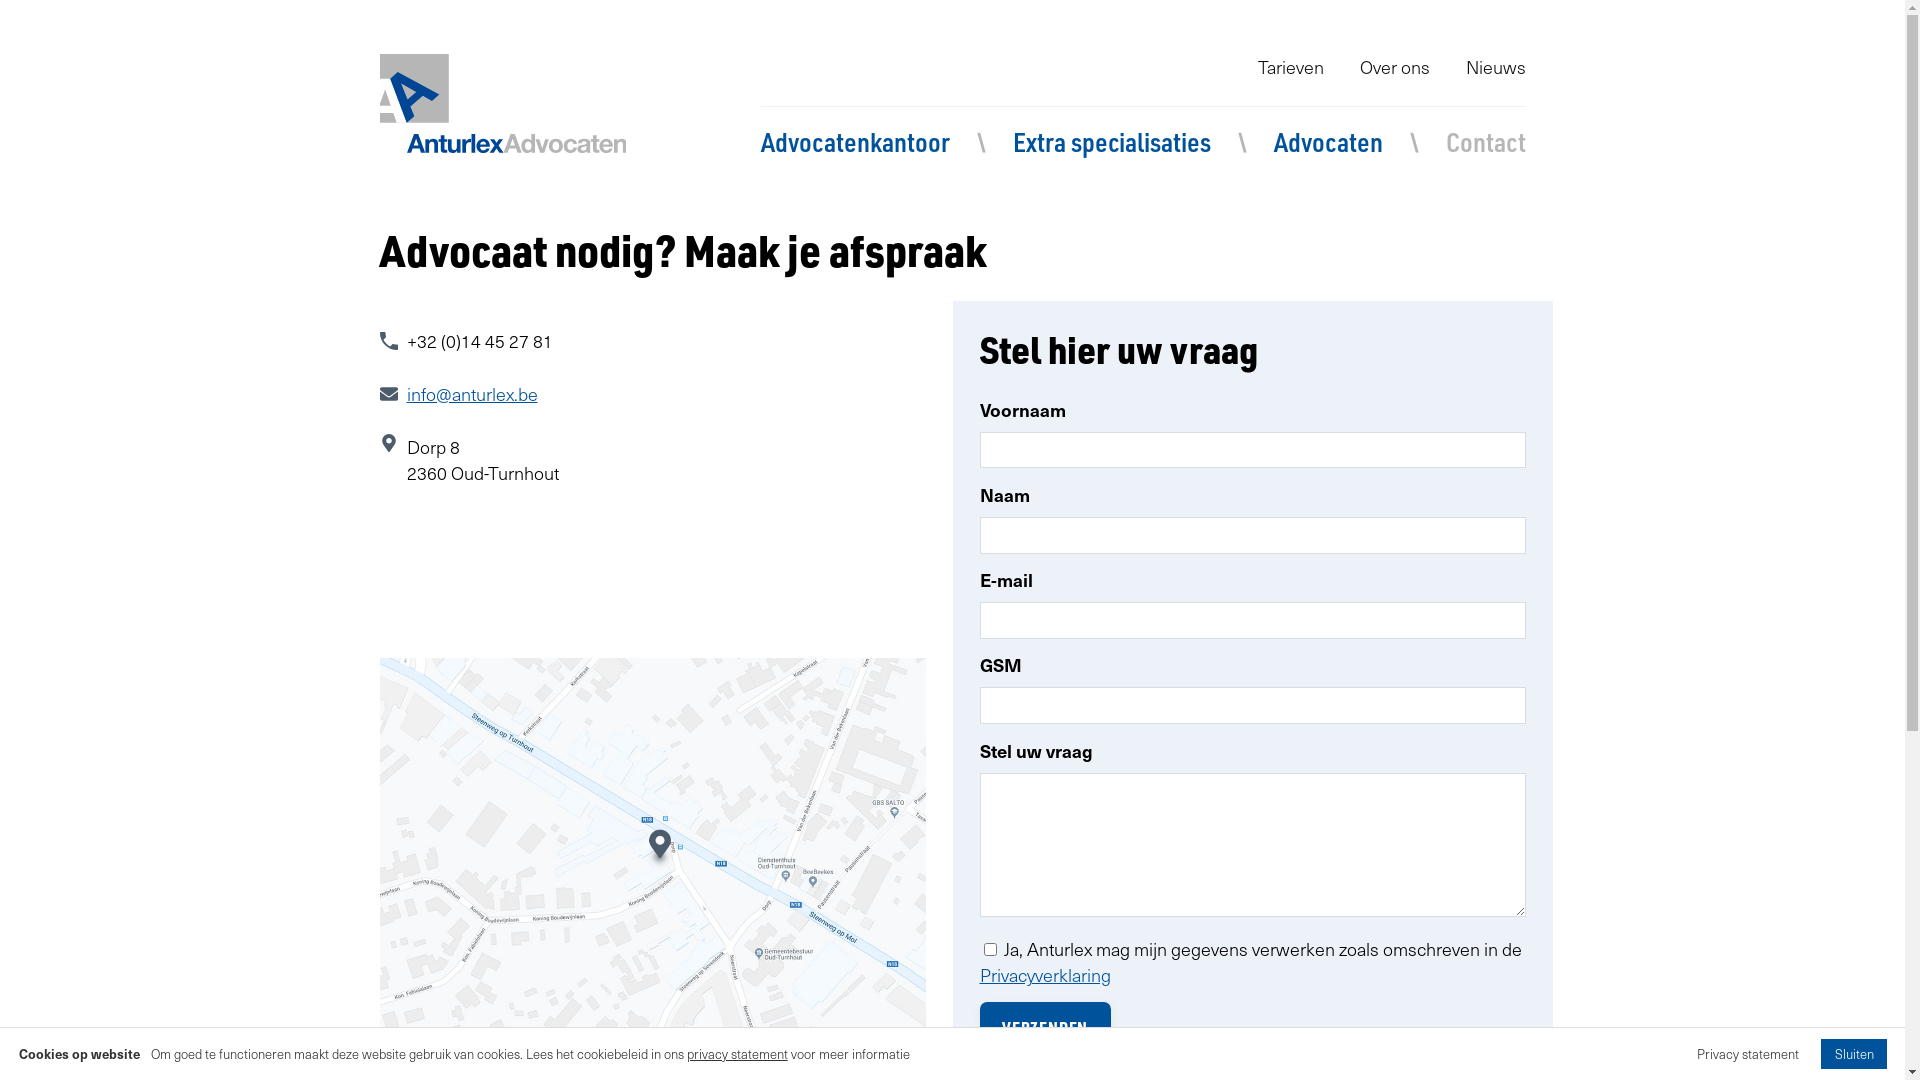  Describe the element at coordinates (1496, 66) in the screenshot. I see `Nieuws` at that location.